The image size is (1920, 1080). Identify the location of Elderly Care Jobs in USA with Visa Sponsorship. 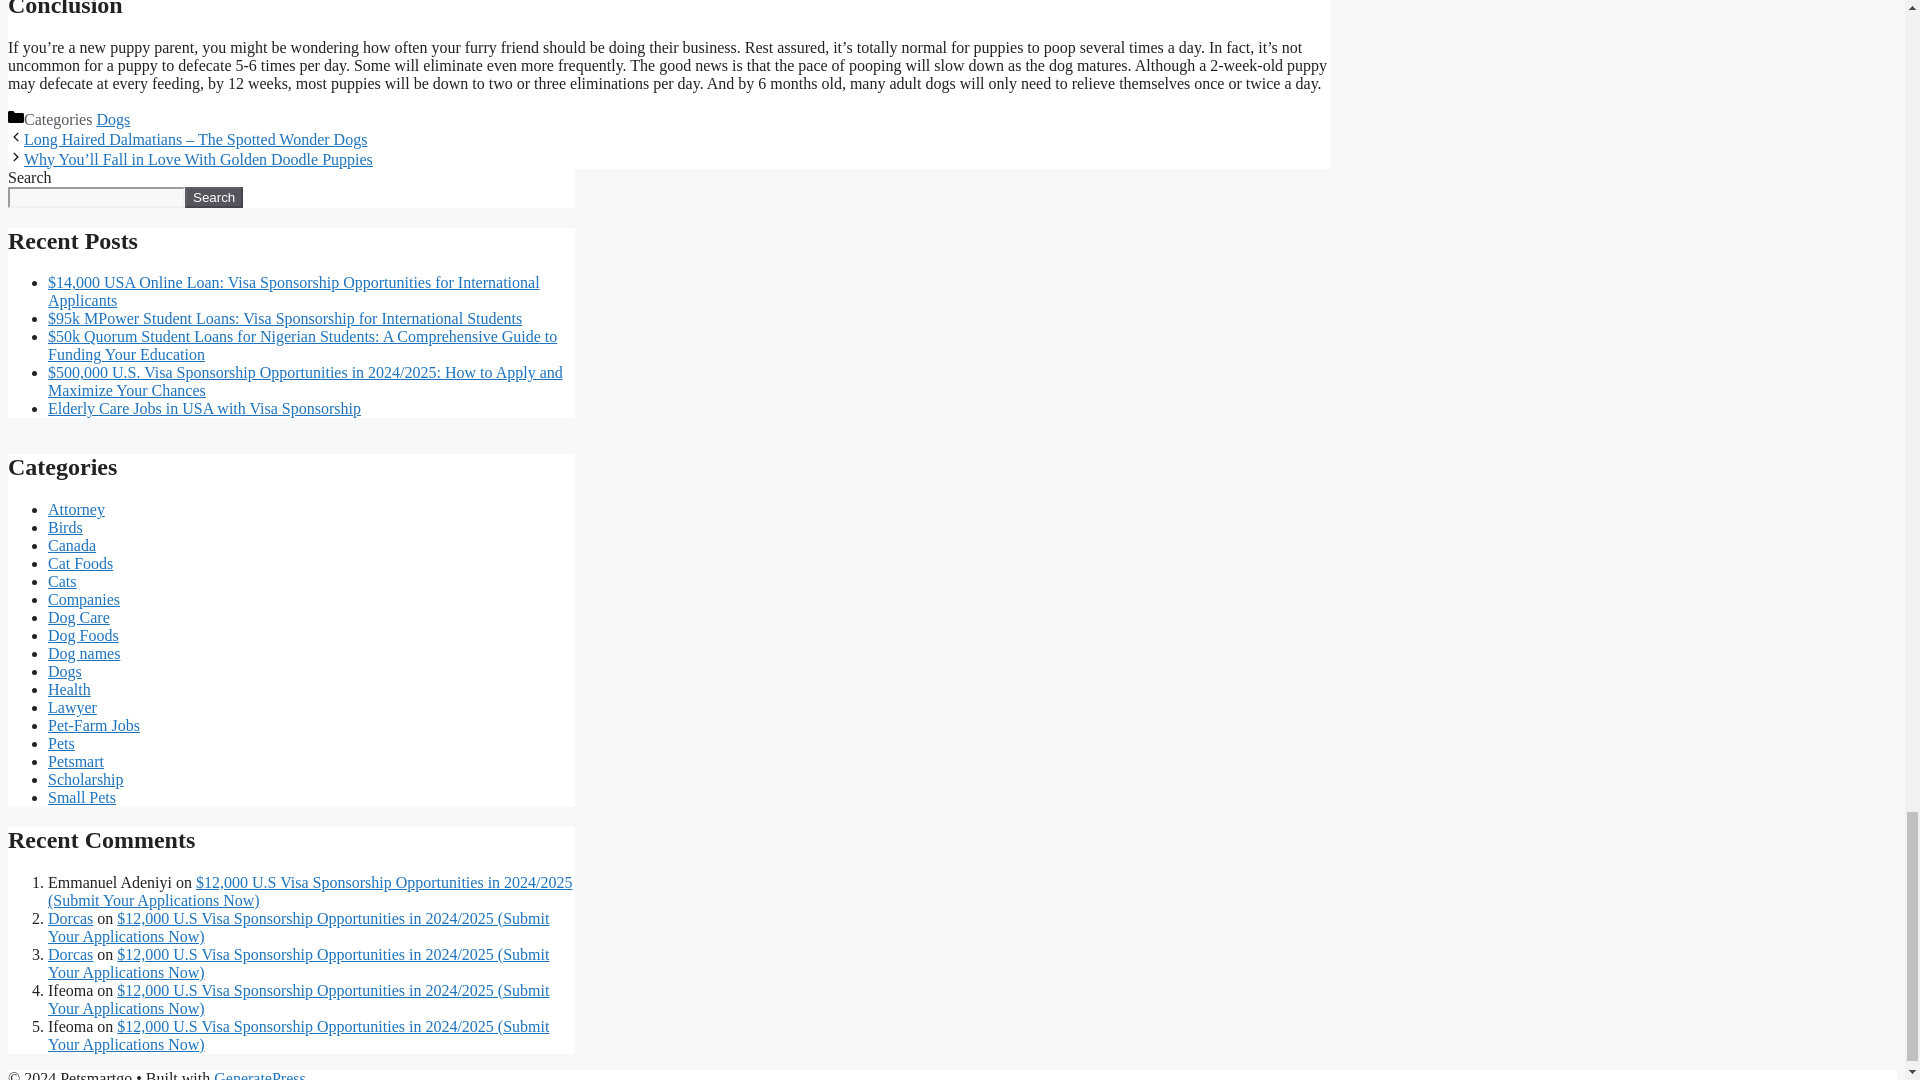
(204, 408).